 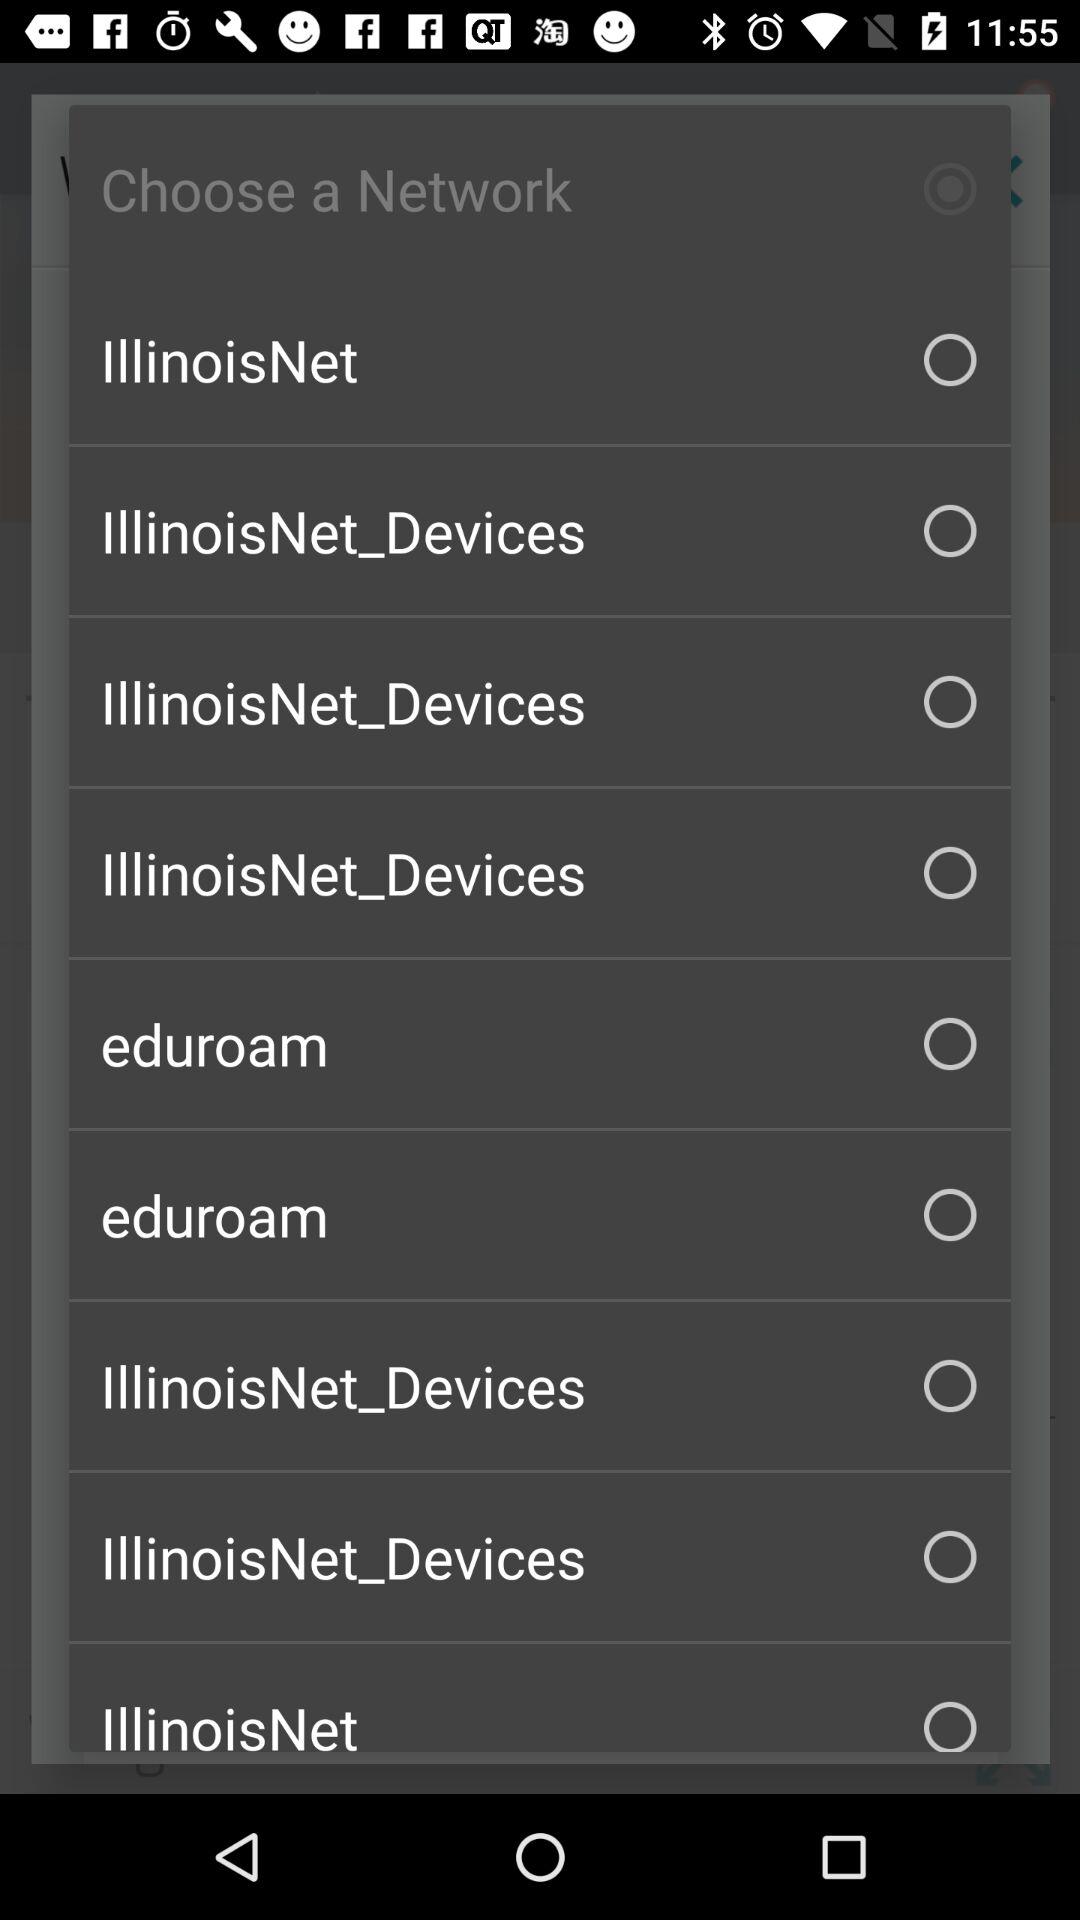 What do you see at coordinates (540, 189) in the screenshot?
I see `select item above illinoisnet checkbox` at bounding box center [540, 189].